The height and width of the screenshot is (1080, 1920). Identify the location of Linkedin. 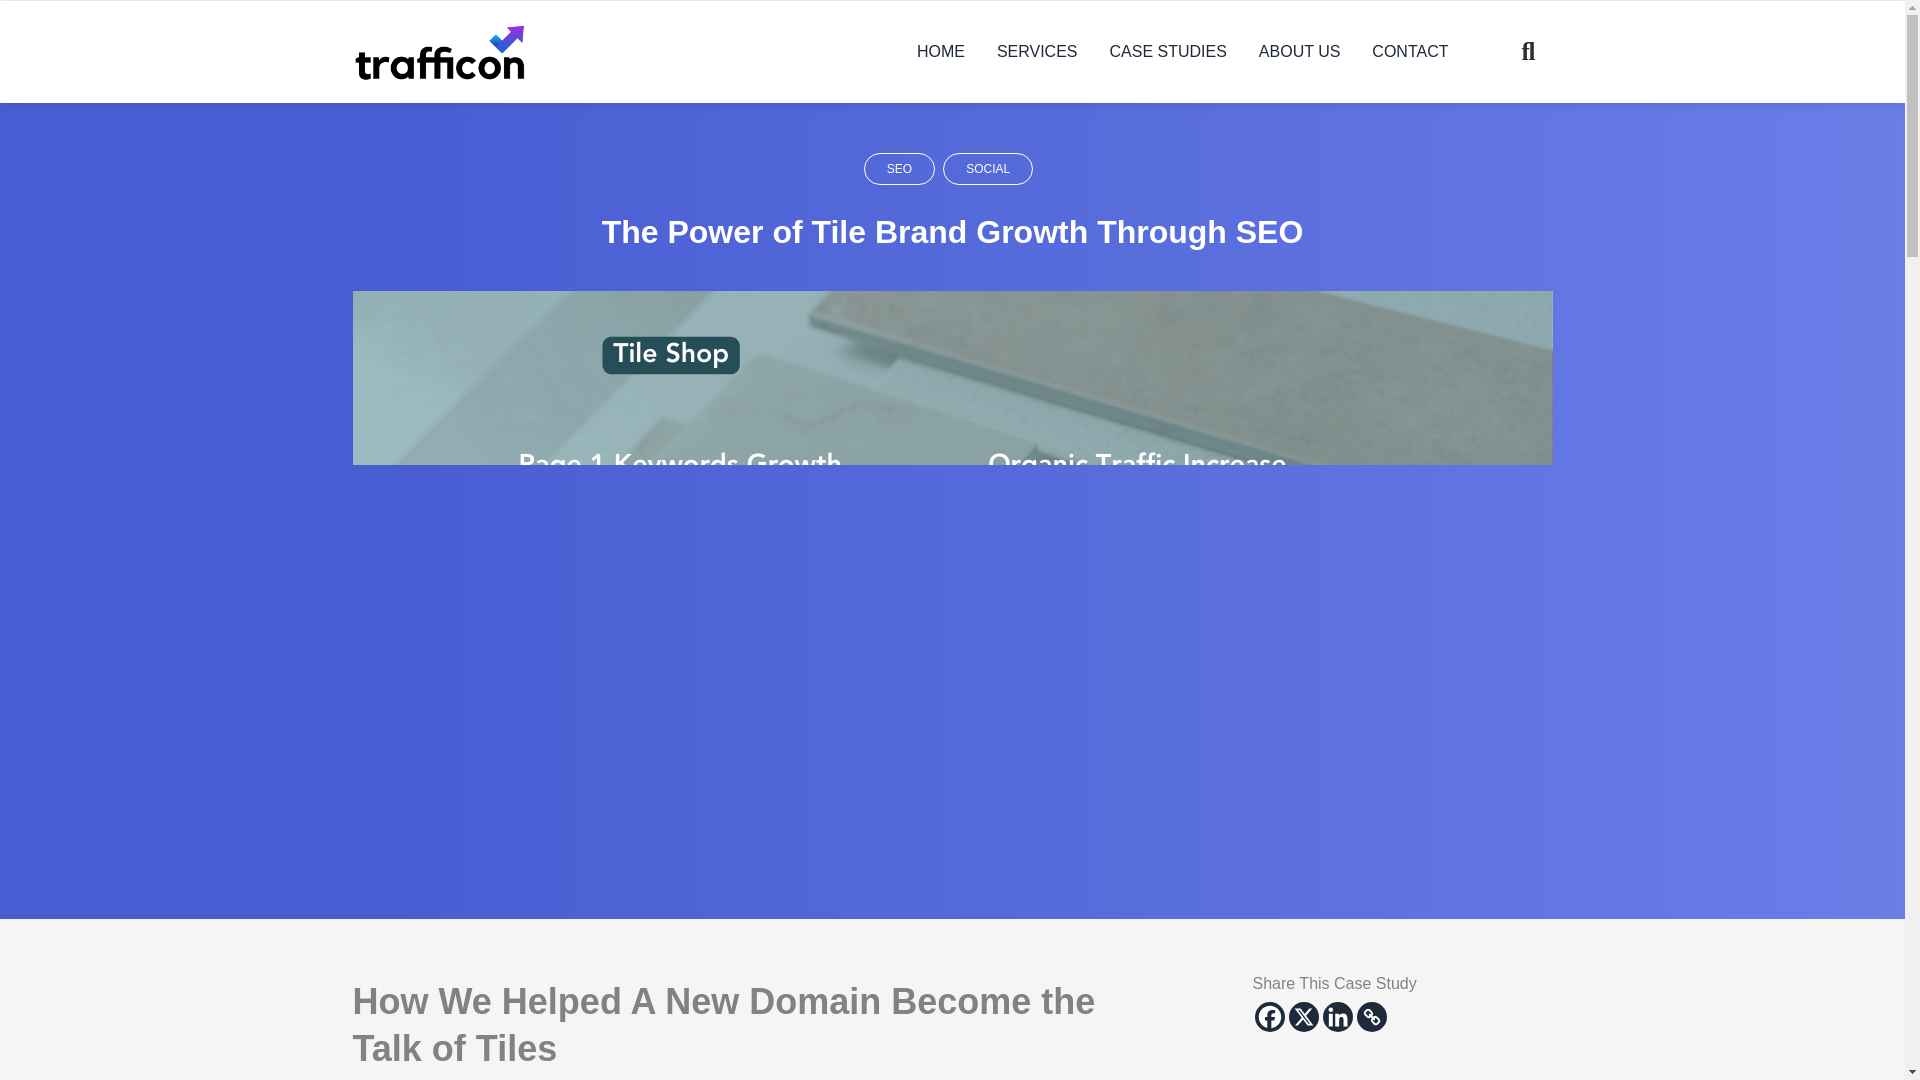
(1336, 1017).